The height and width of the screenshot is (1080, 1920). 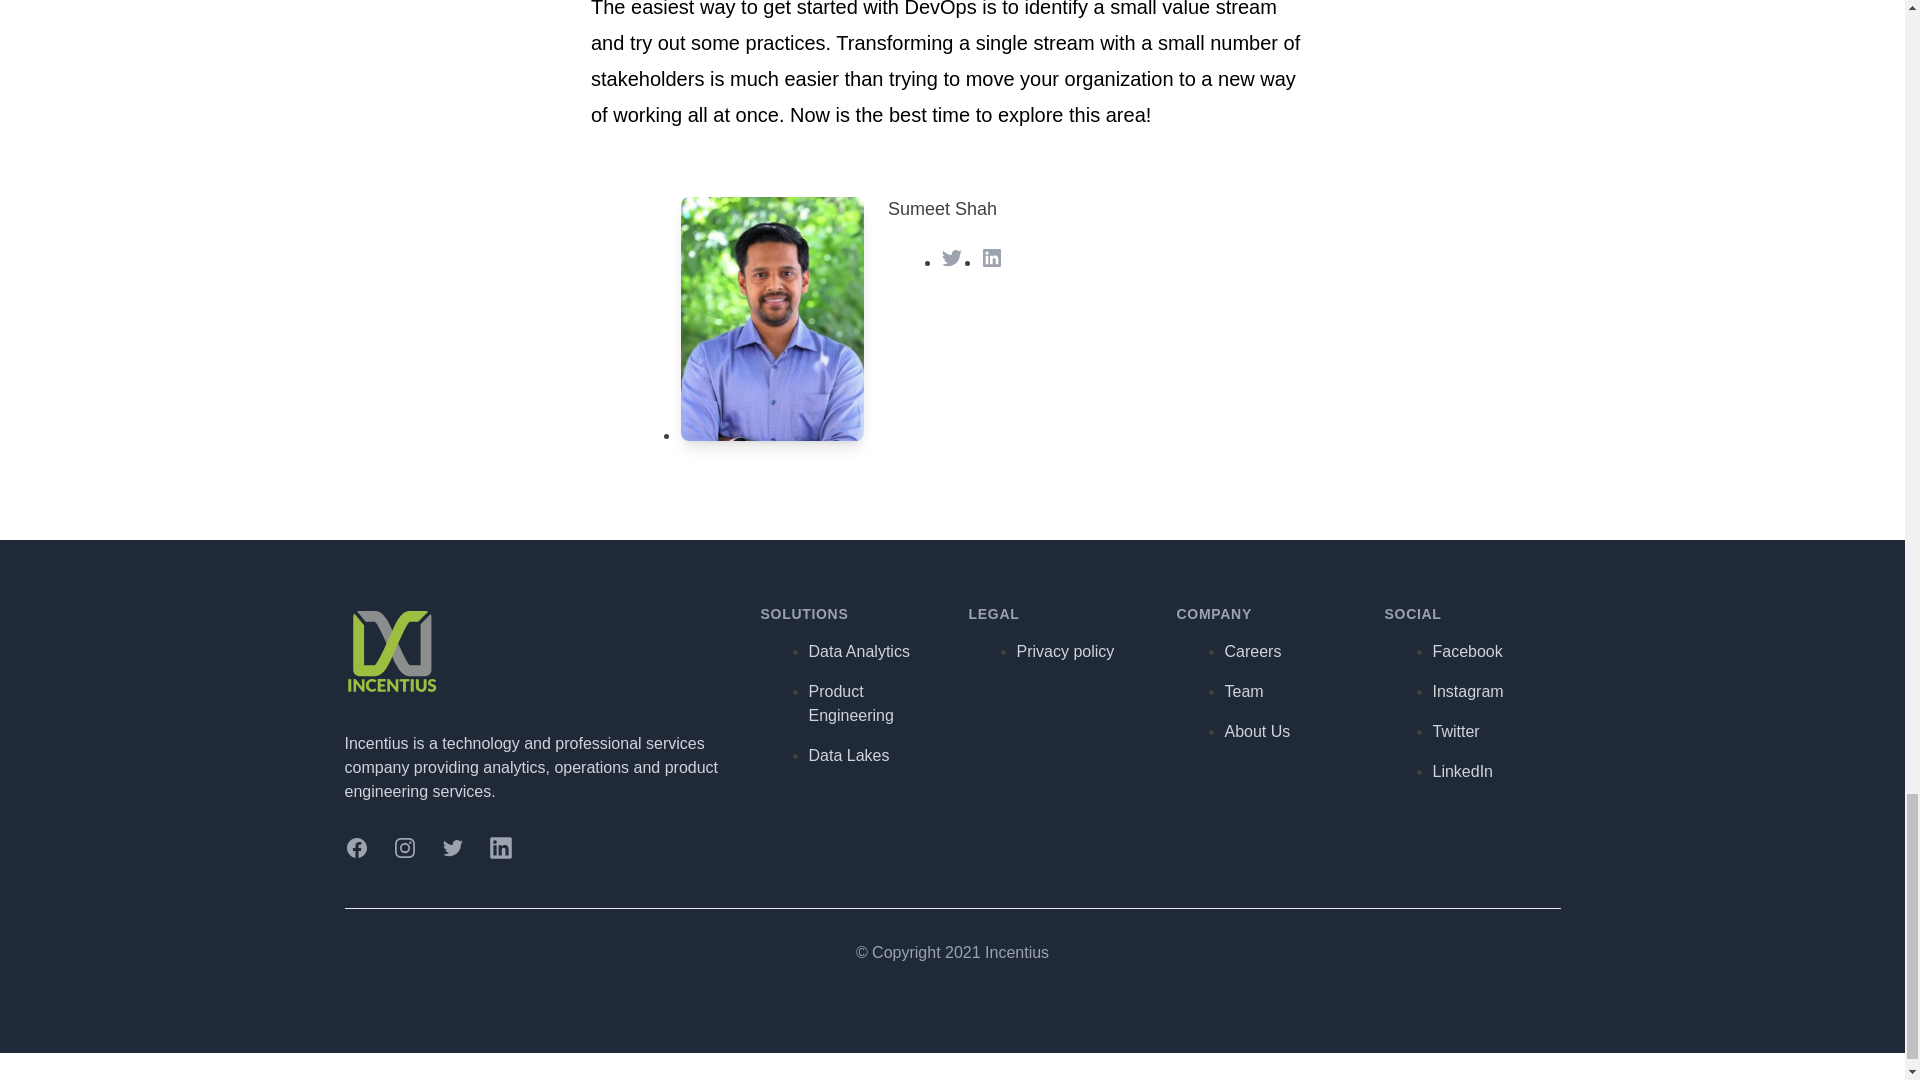 I want to click on Instagram, so click(x=404, y=847).